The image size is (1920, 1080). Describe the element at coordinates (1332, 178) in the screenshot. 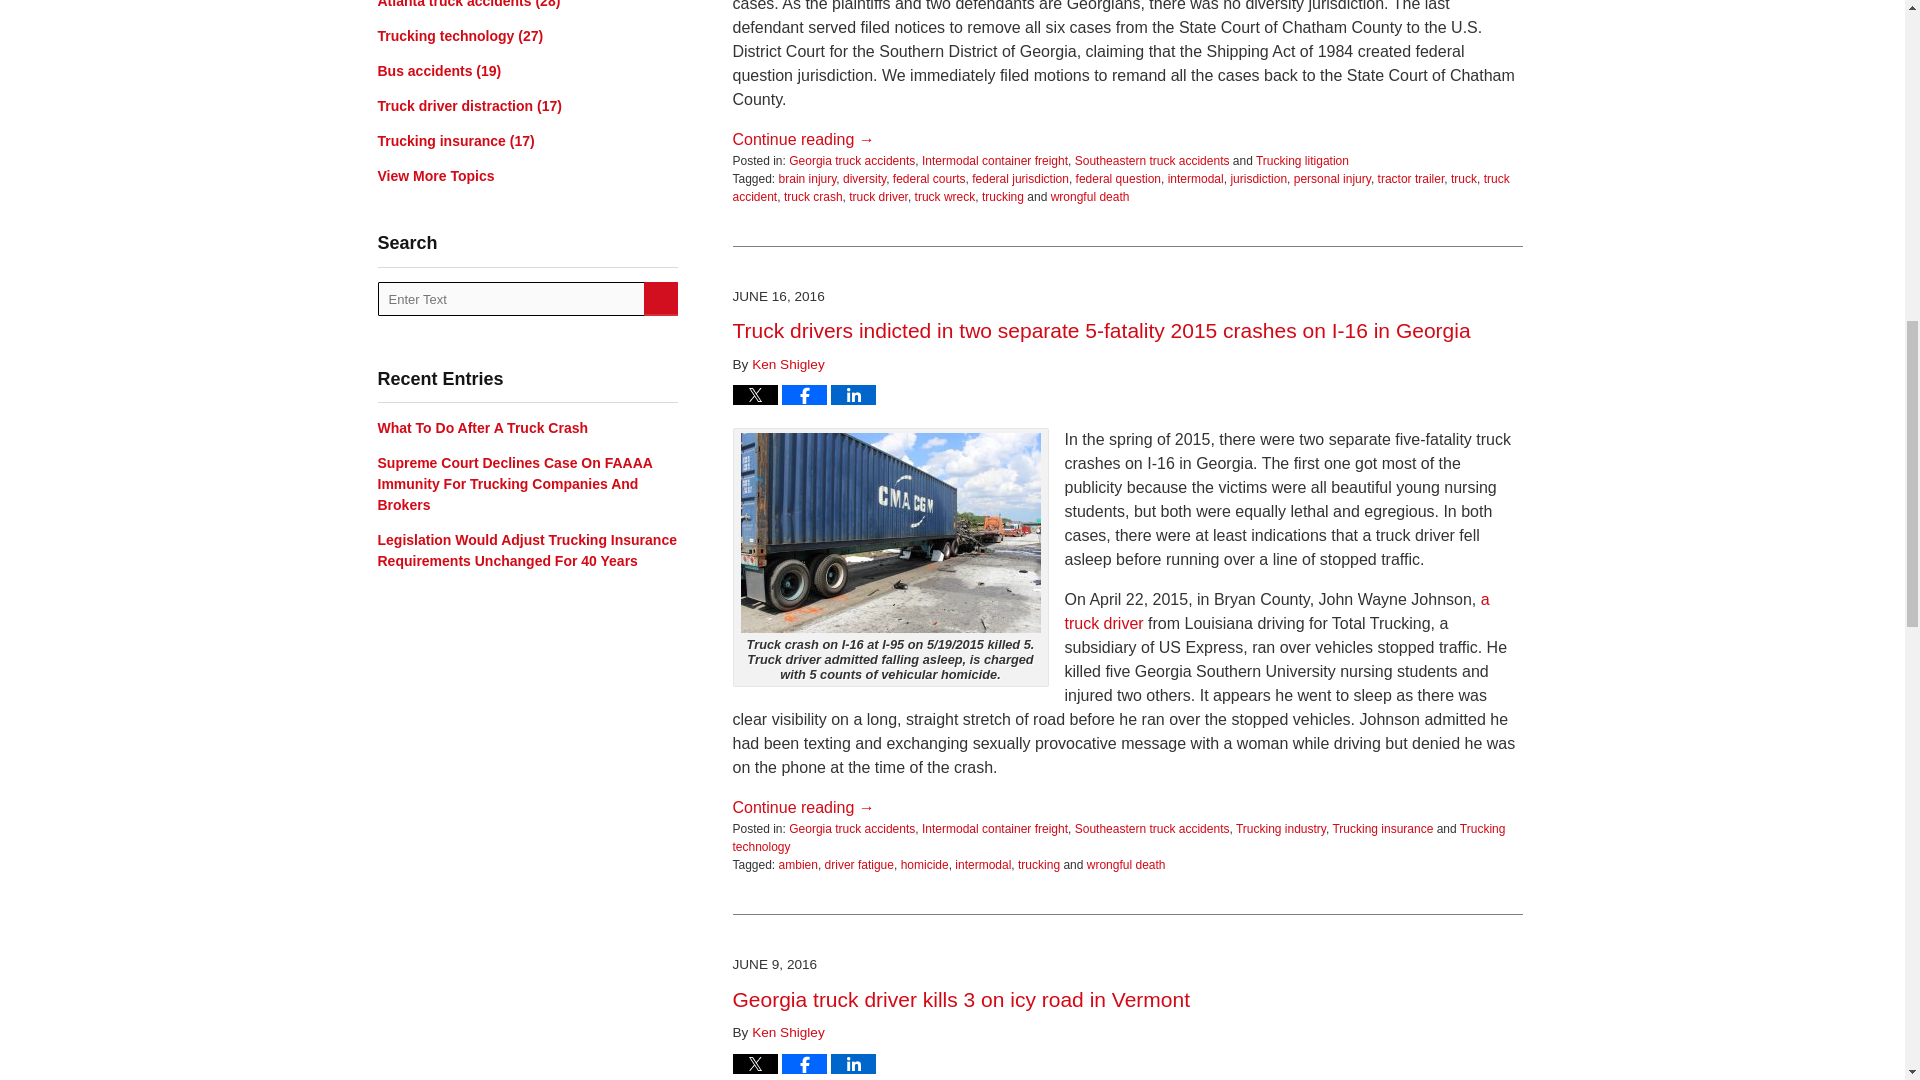

I see `personal injury` at that location.